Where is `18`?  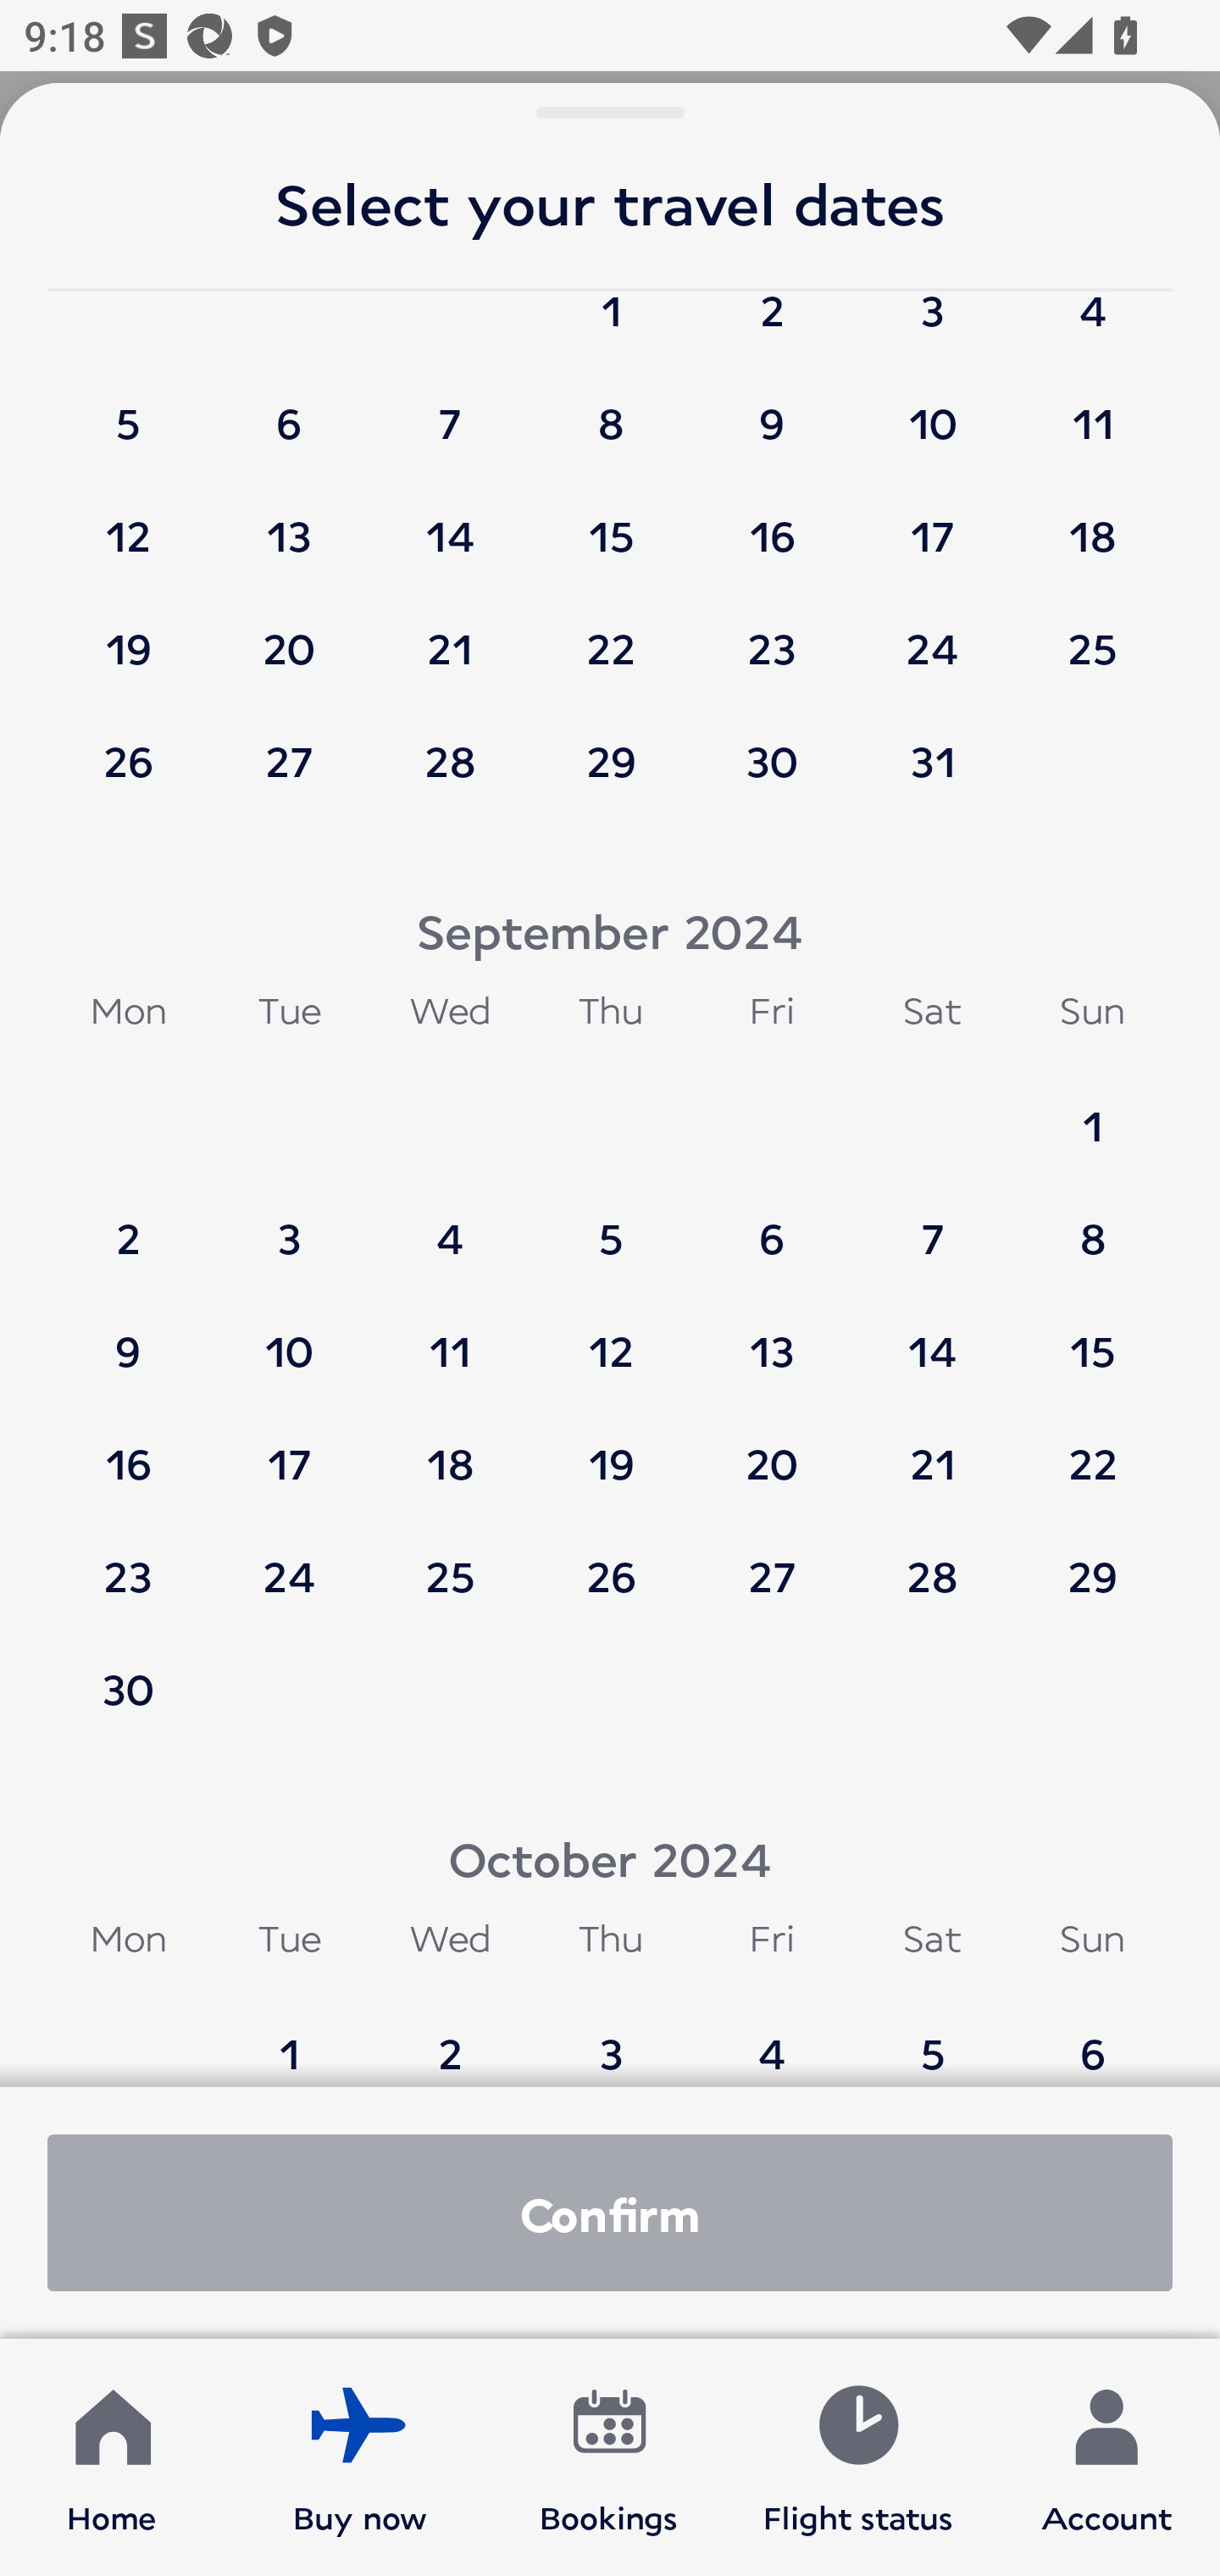
18 is located at coordinates (450, 1447).